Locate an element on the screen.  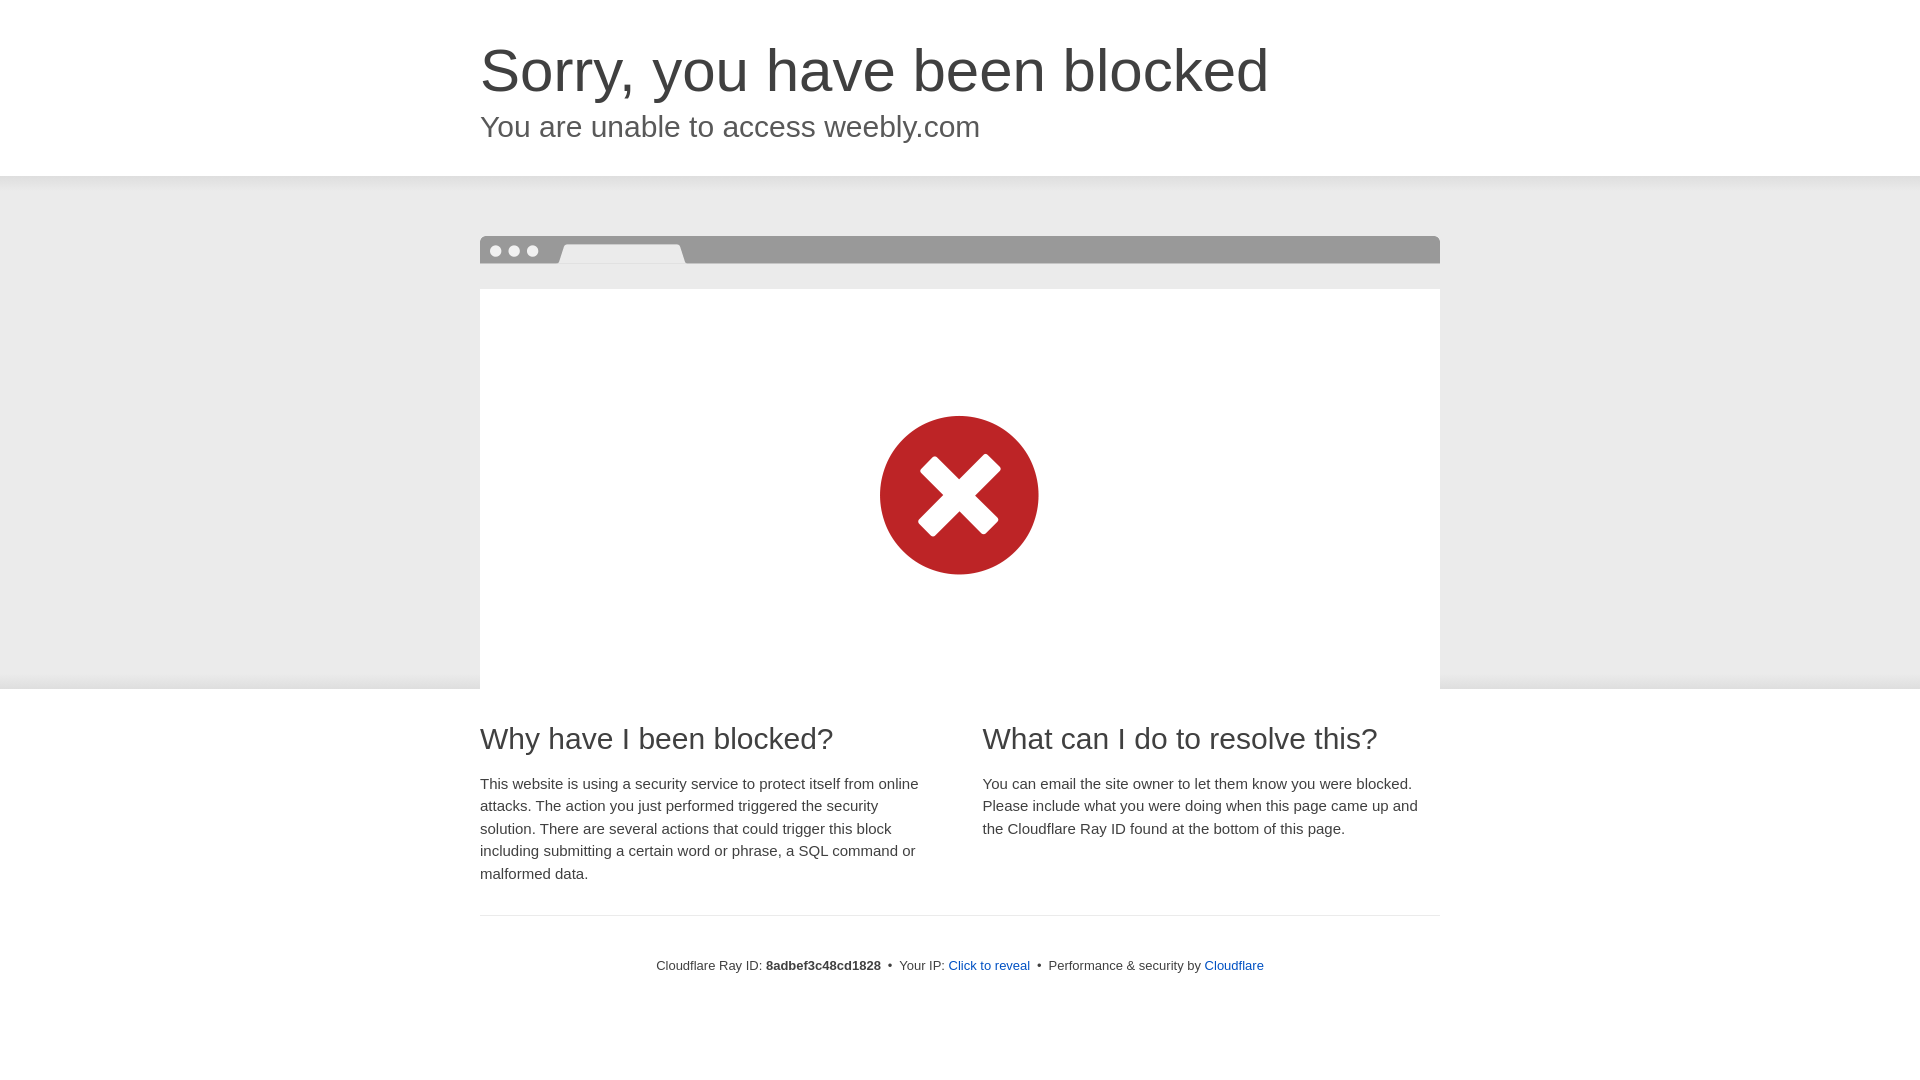
Cloudflare is located at coordinates (1234, 965).